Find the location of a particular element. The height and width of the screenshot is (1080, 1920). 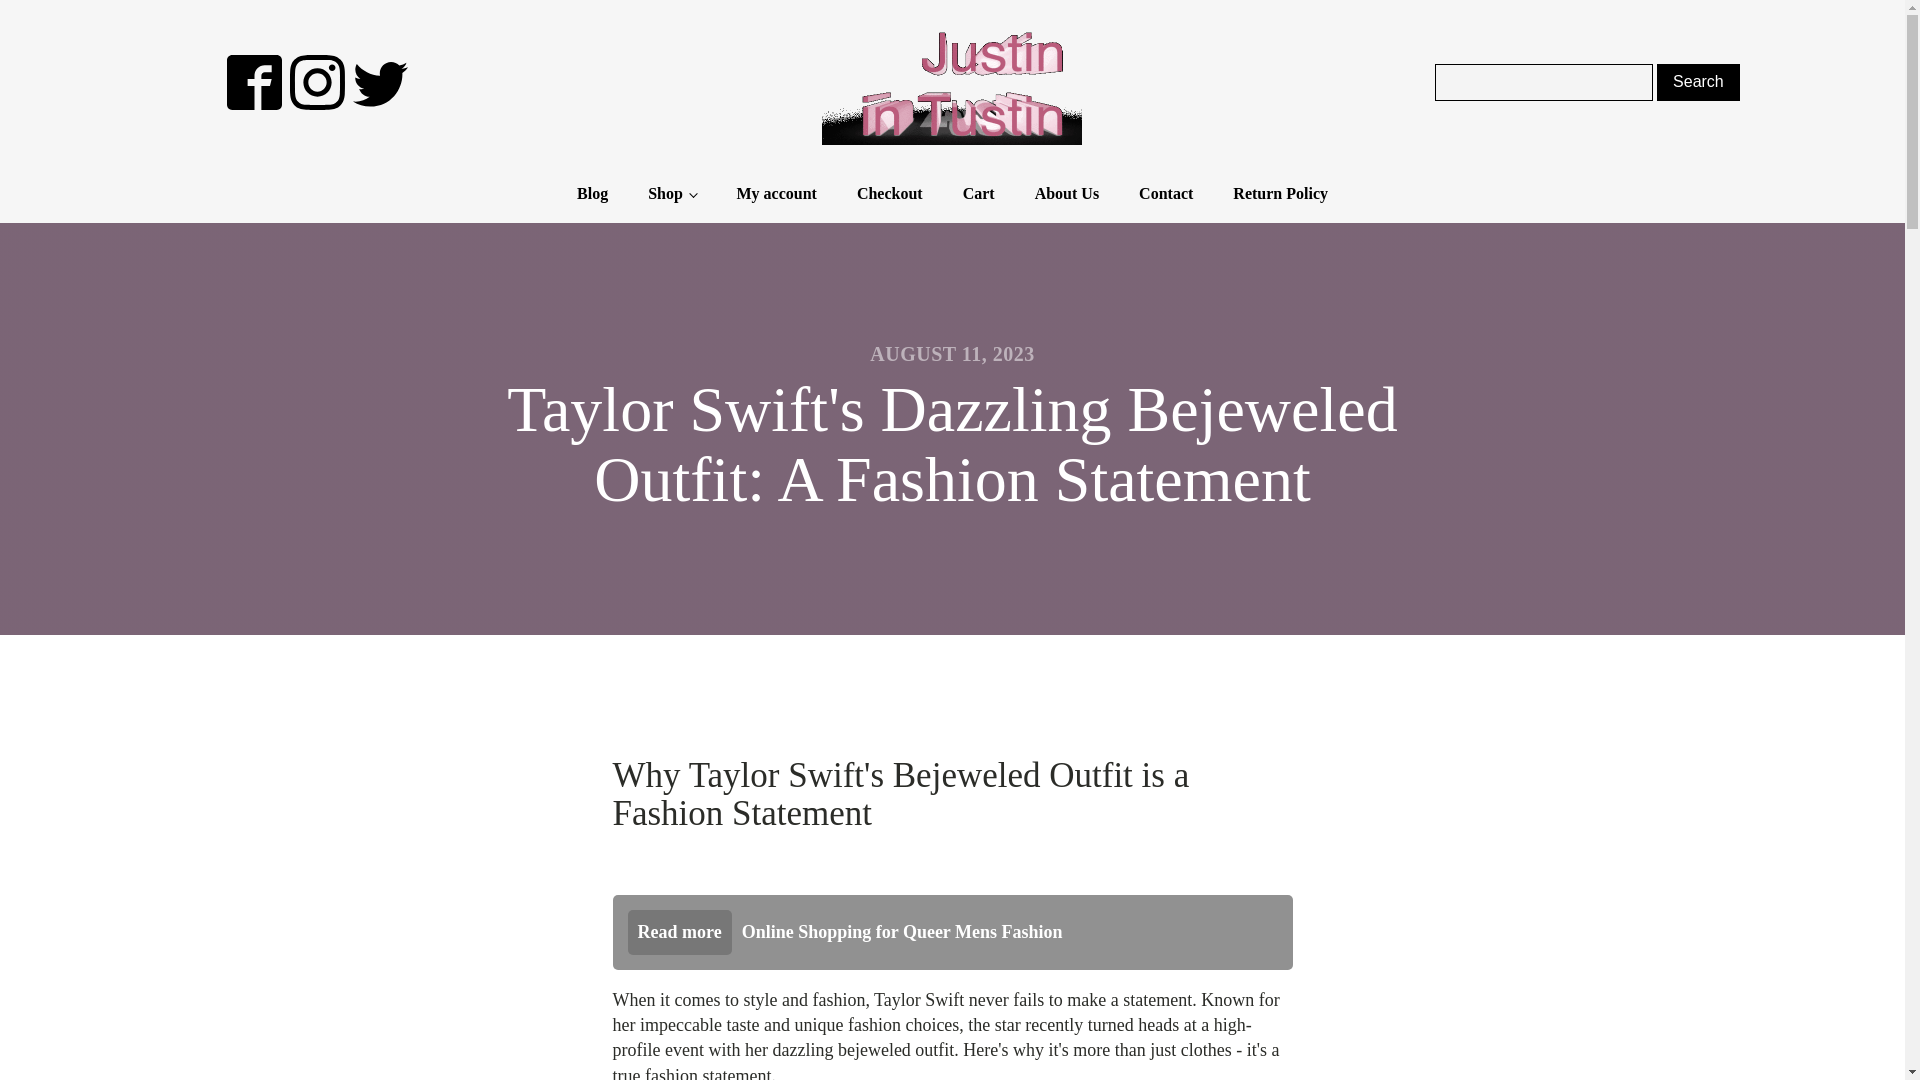

Search is located at coordinates (1698, 82).